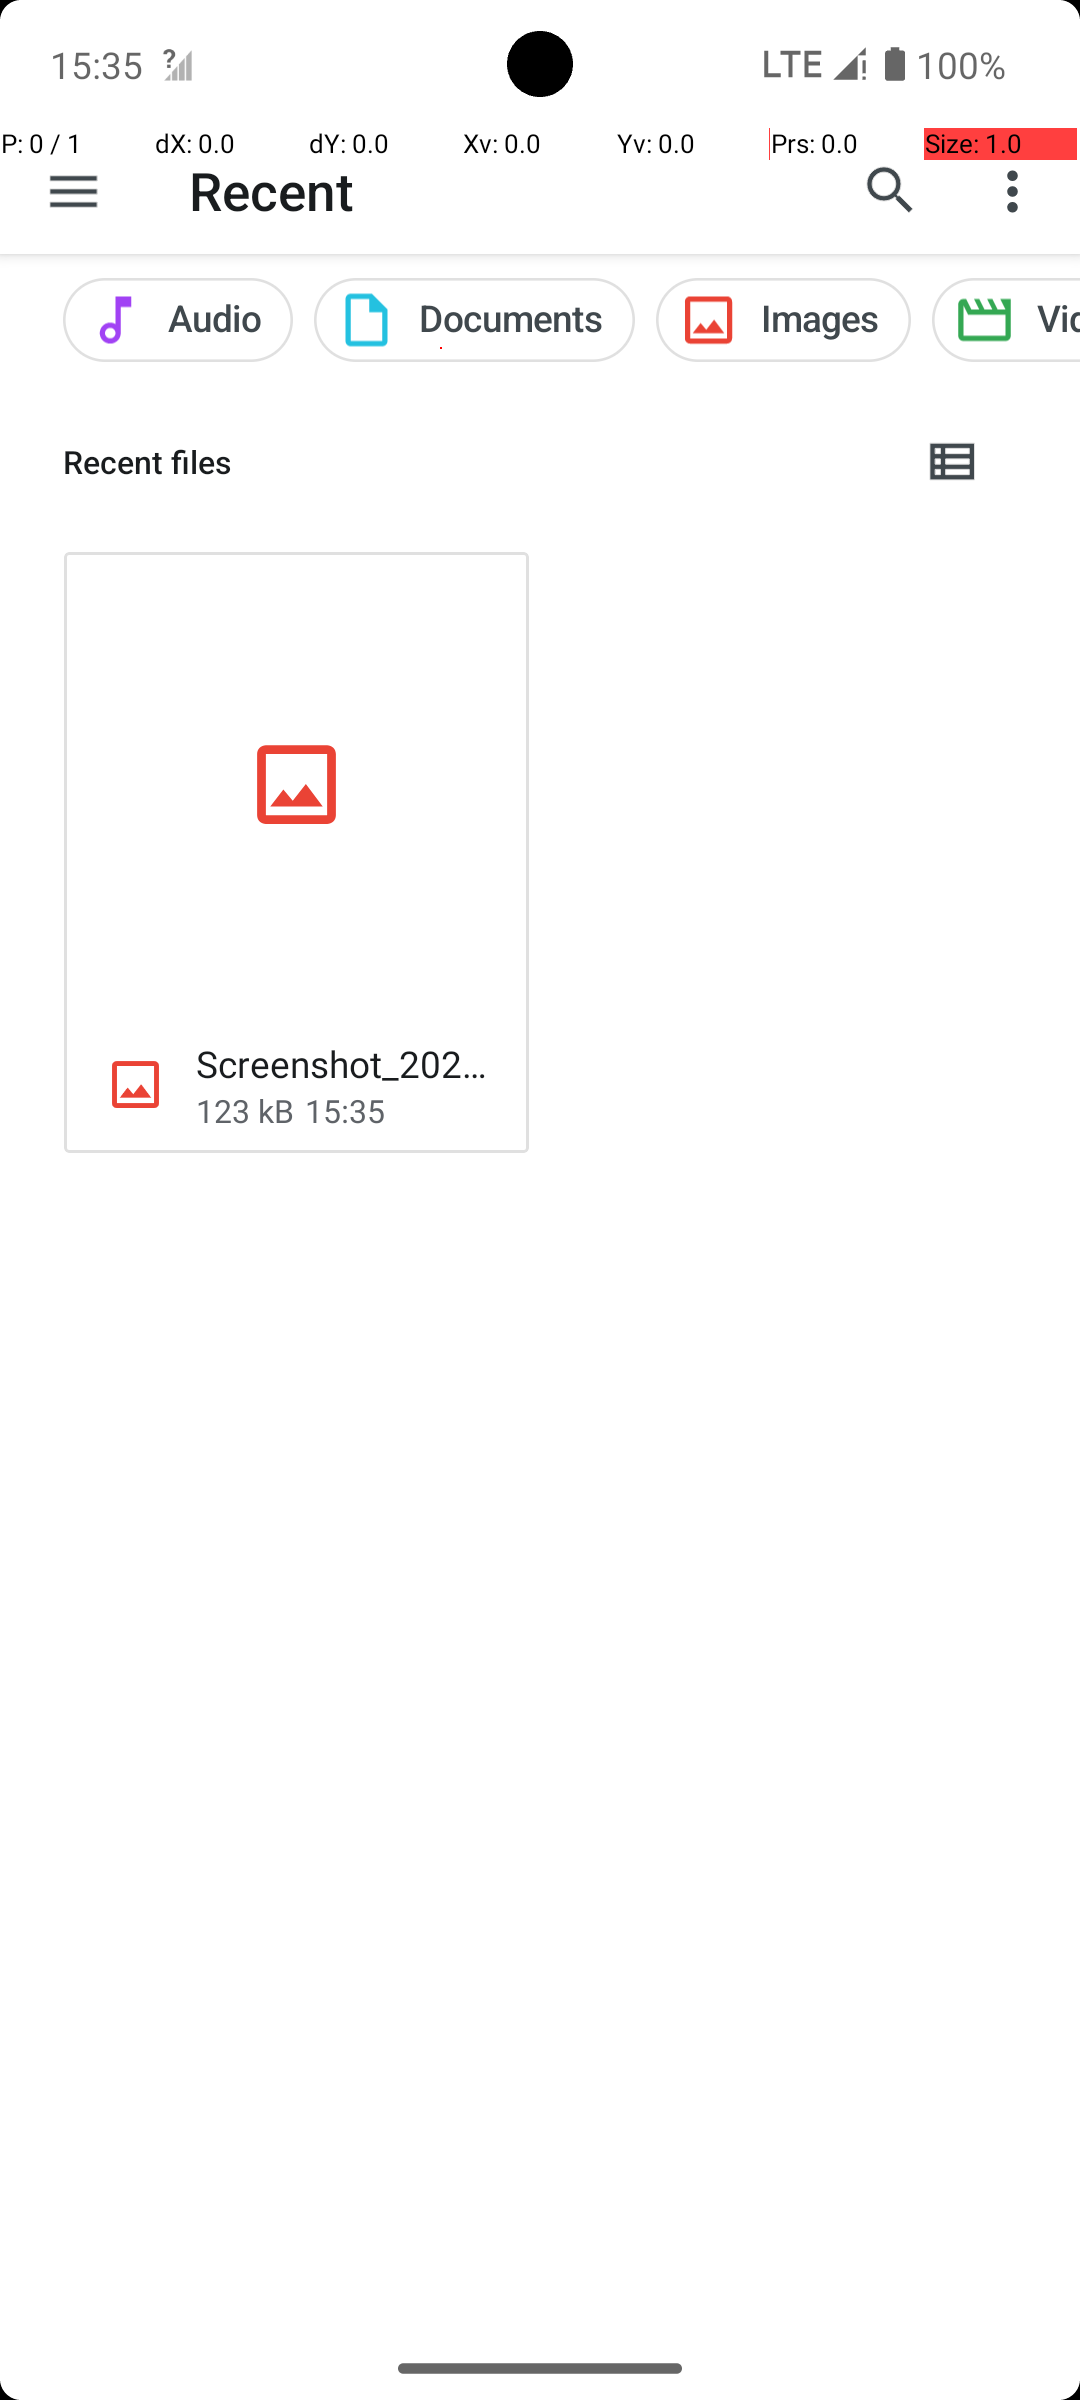  Describe the element at coordinates (346, 1064) in the screenshot. I see `Screenshot_20231015-153555.png` at that location.